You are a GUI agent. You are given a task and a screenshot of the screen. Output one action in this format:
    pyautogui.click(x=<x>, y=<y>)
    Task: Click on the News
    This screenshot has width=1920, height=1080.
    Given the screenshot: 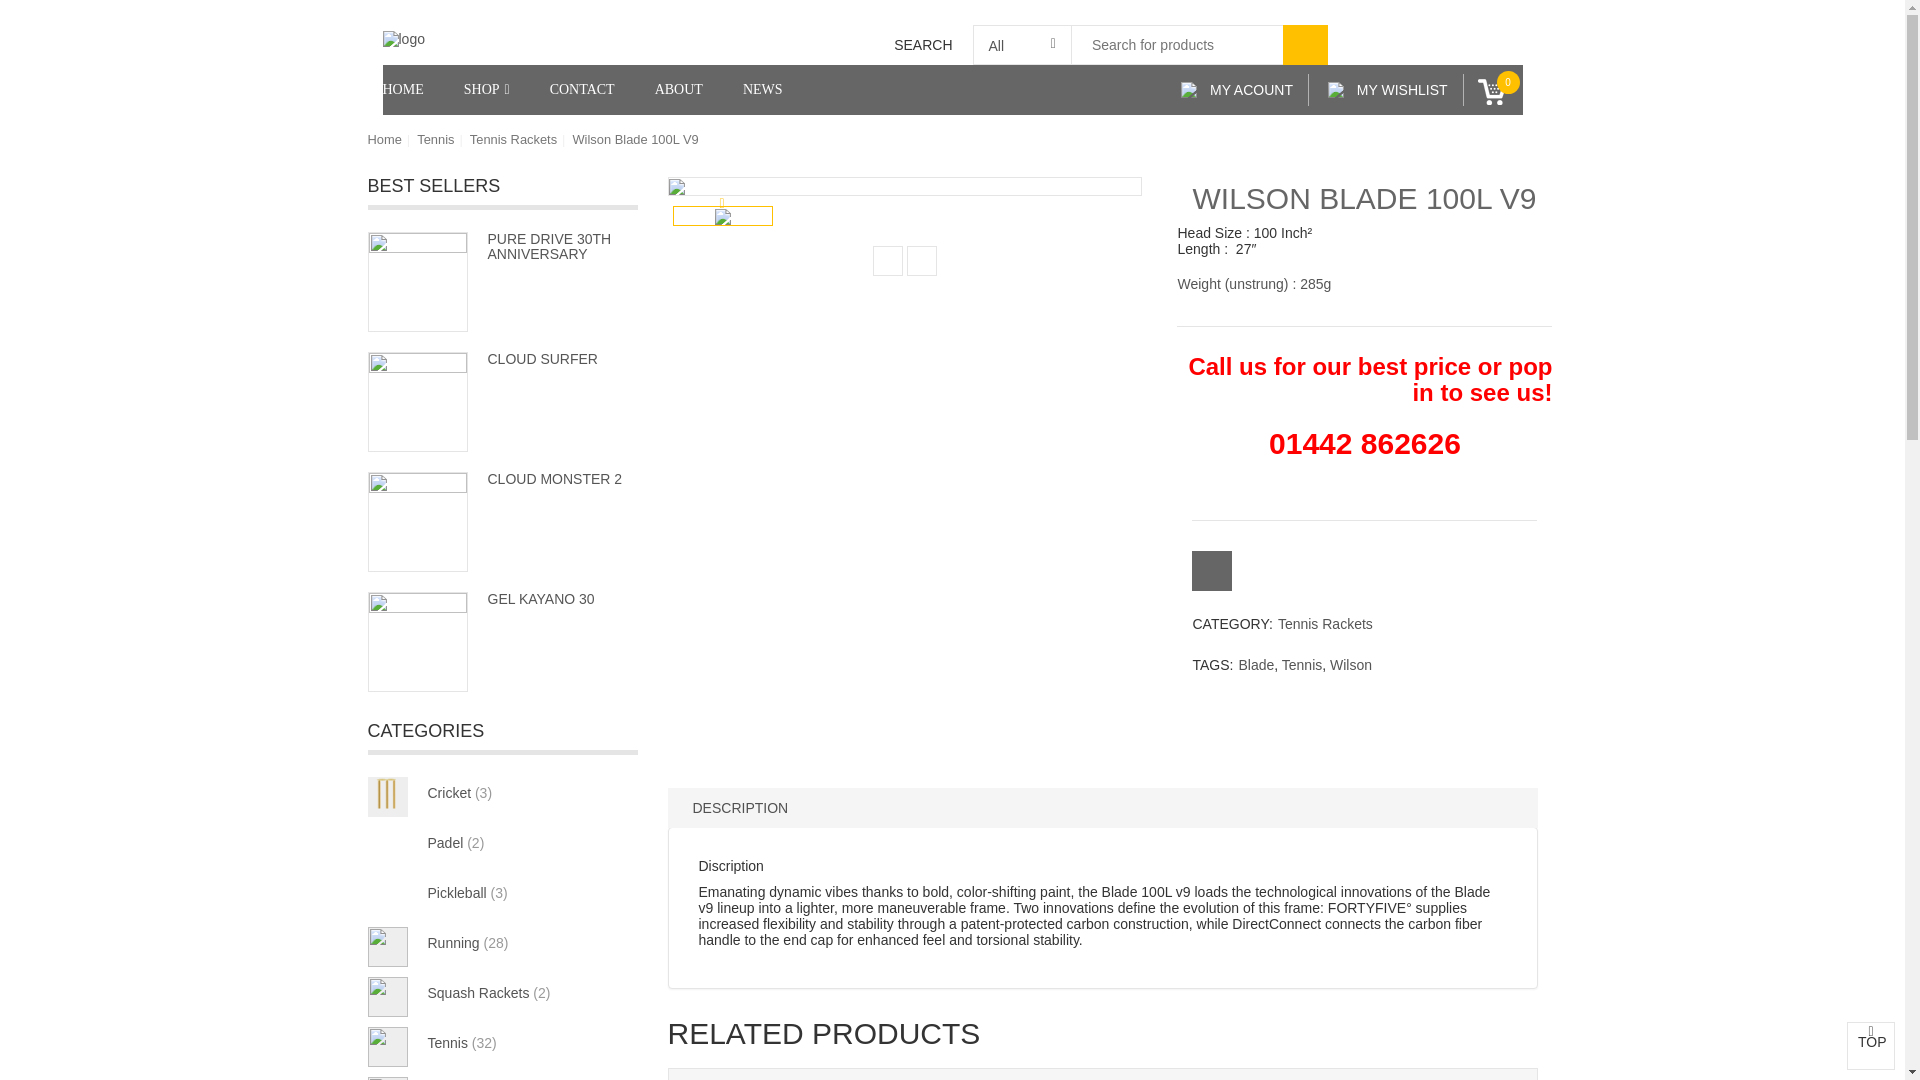 What is the action you would take?
    pyautogui.click(x=762, y=89)
    